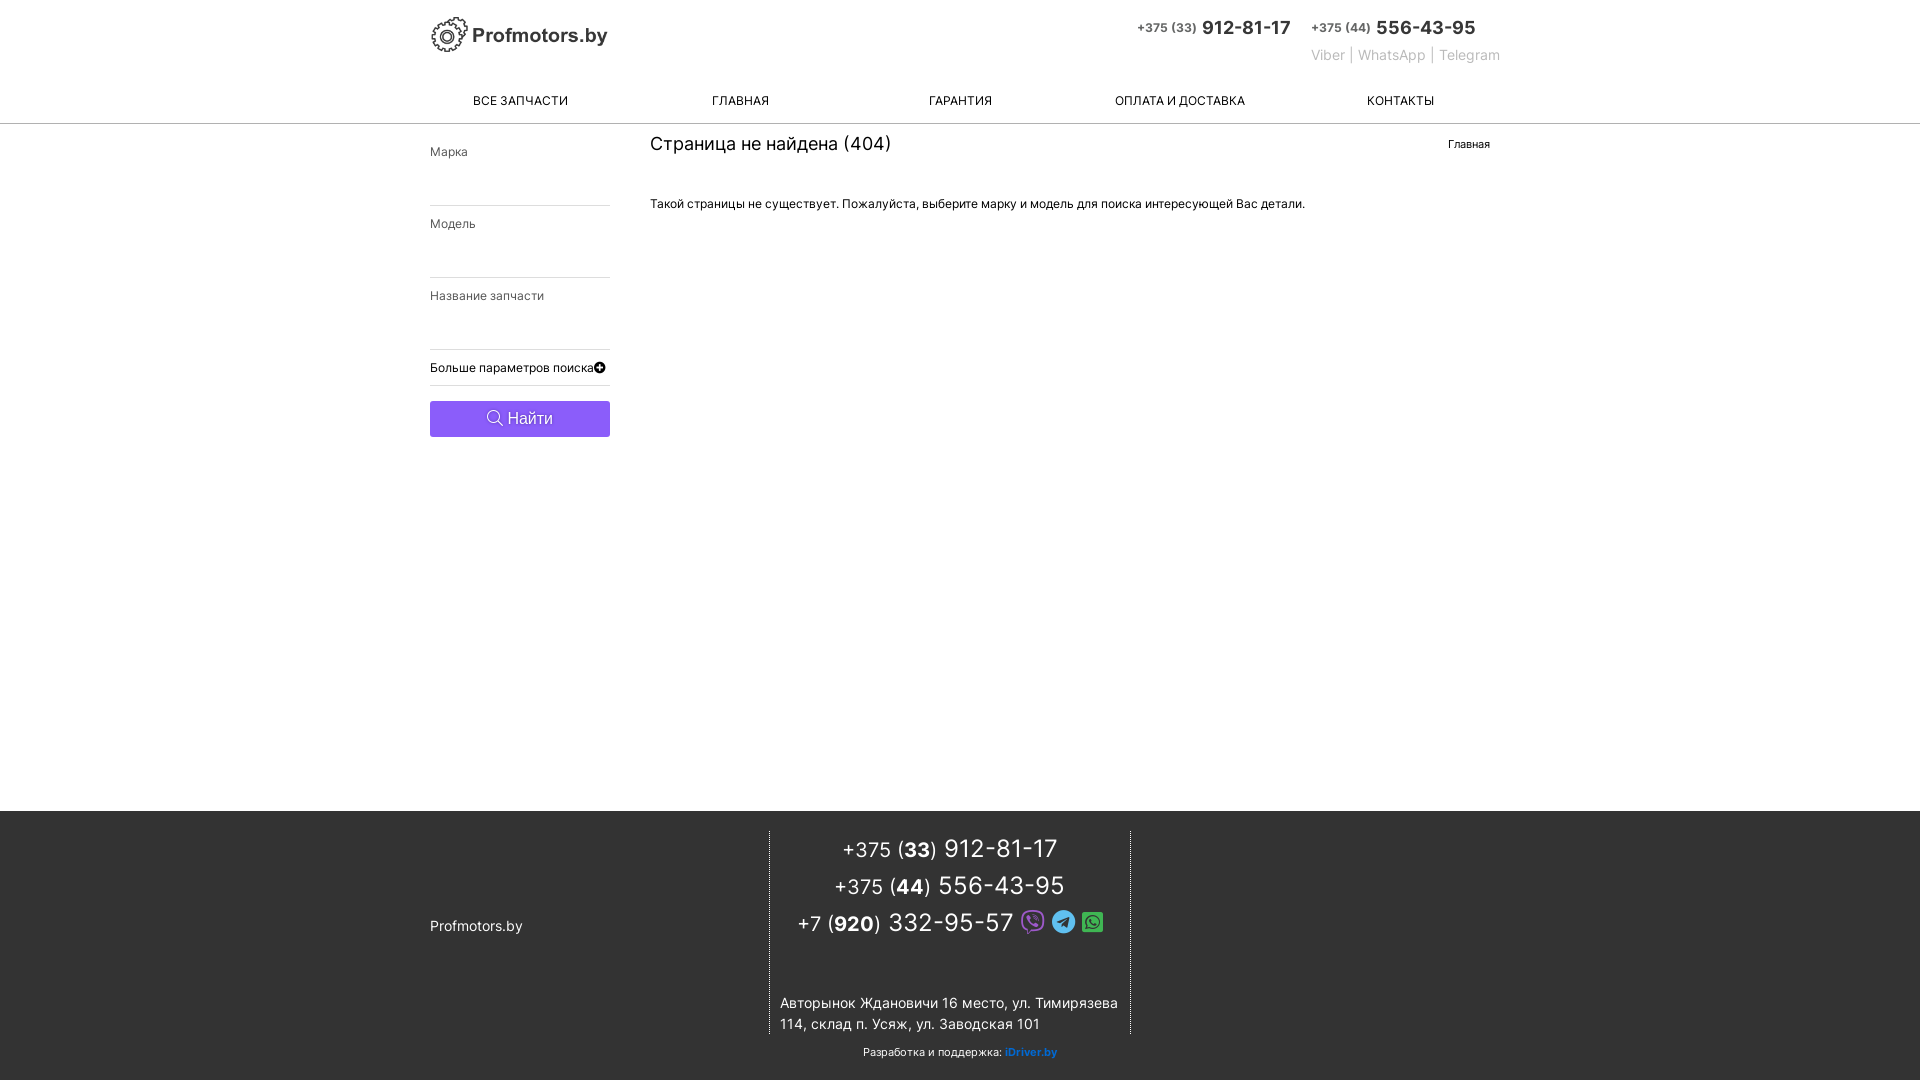 This screenshot has width=1920, height=1080. What do you see at coordinates (950, 886) in the screenshot?
I see `+375 (44) 556-43-95` at bounding box center [950, 886].